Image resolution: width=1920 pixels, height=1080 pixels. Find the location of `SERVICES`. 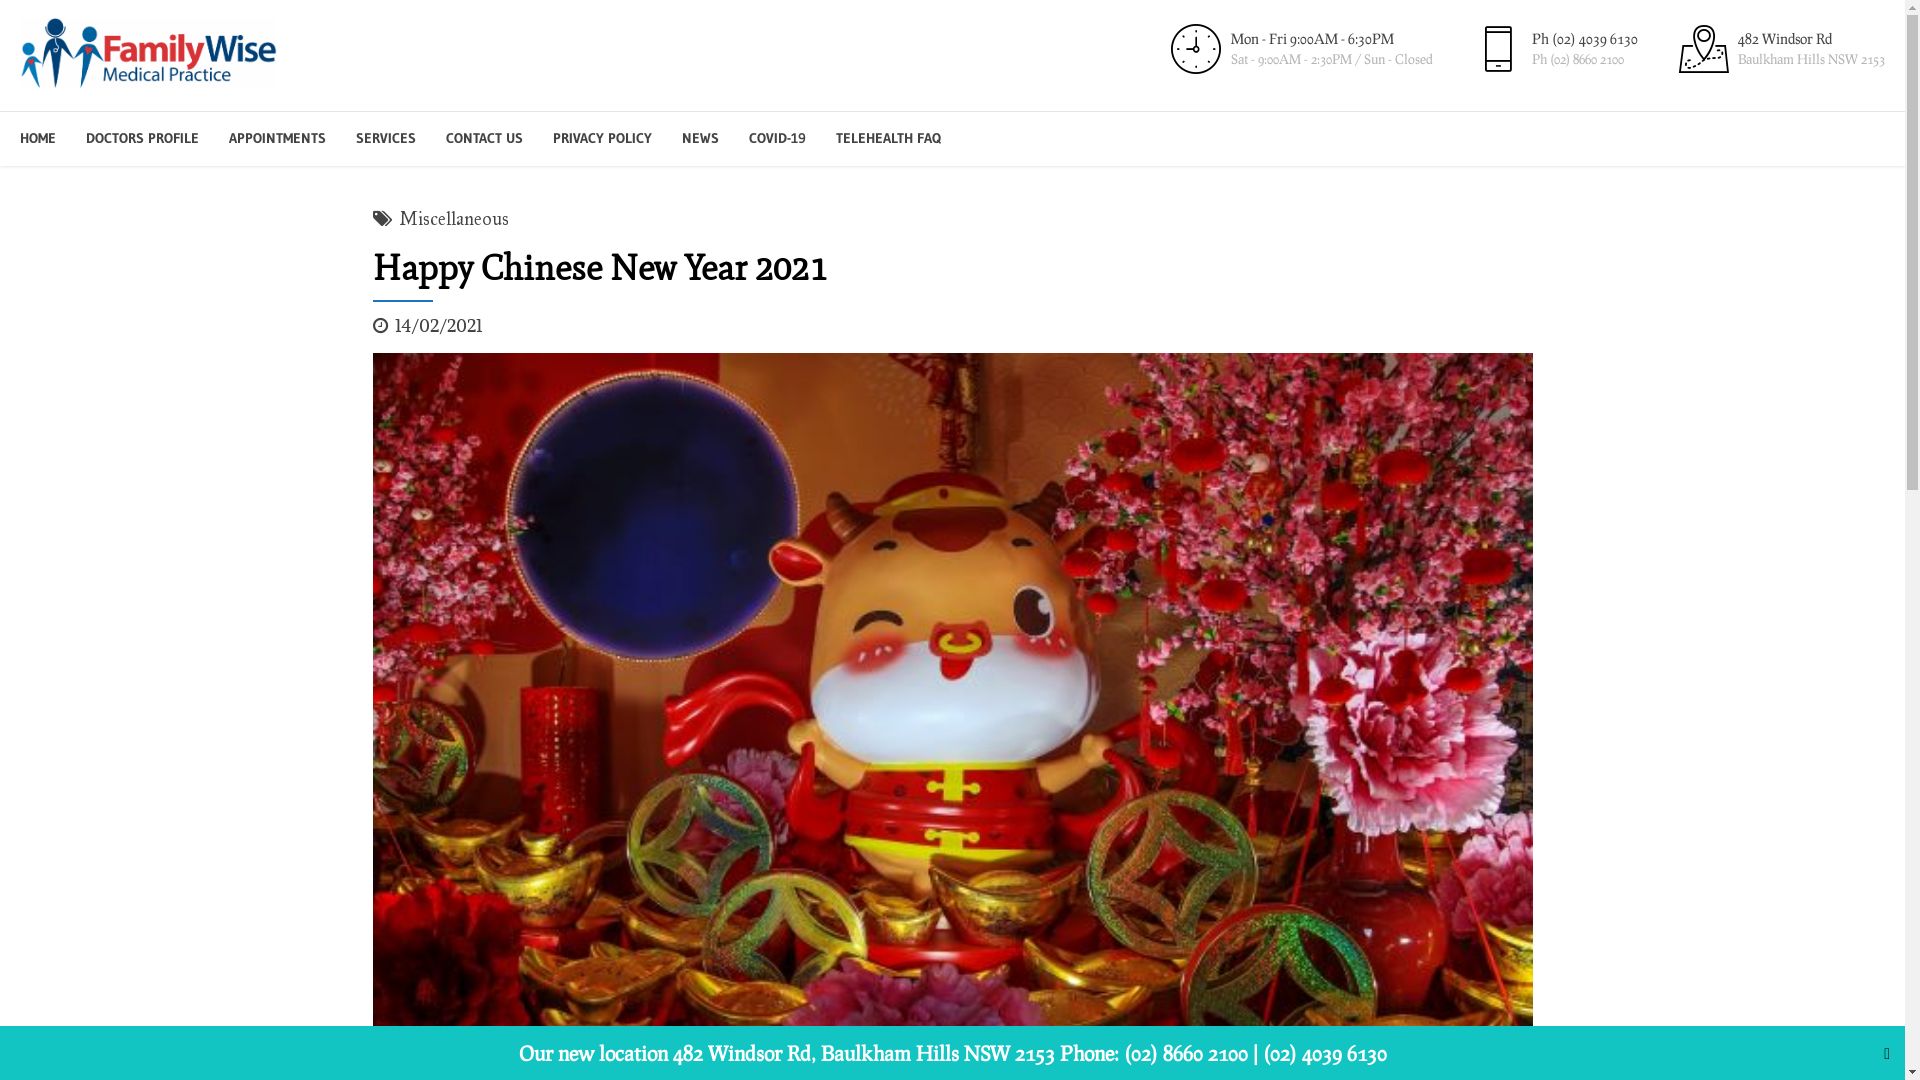

SERVICES is located at coordinates (386, 138).